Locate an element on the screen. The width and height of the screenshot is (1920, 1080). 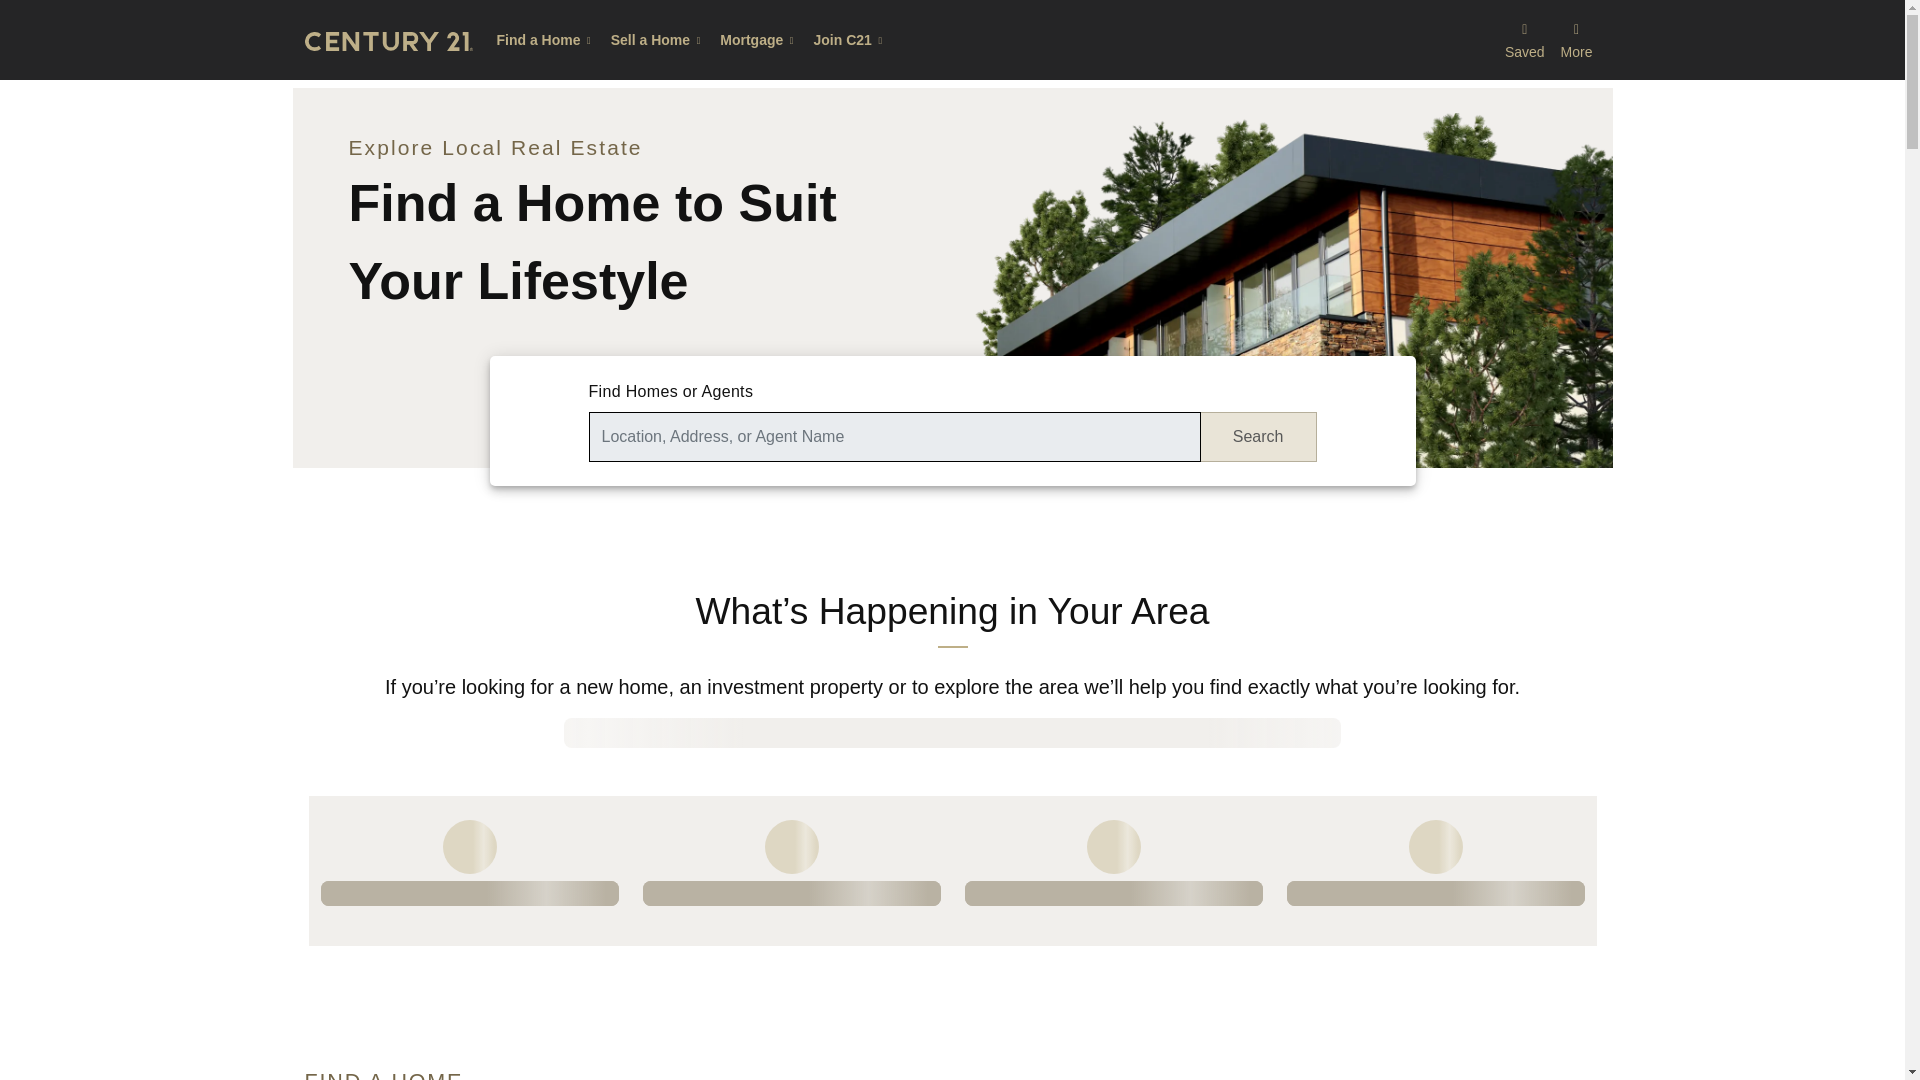
Find a Home is located at coordinates (544, 40).